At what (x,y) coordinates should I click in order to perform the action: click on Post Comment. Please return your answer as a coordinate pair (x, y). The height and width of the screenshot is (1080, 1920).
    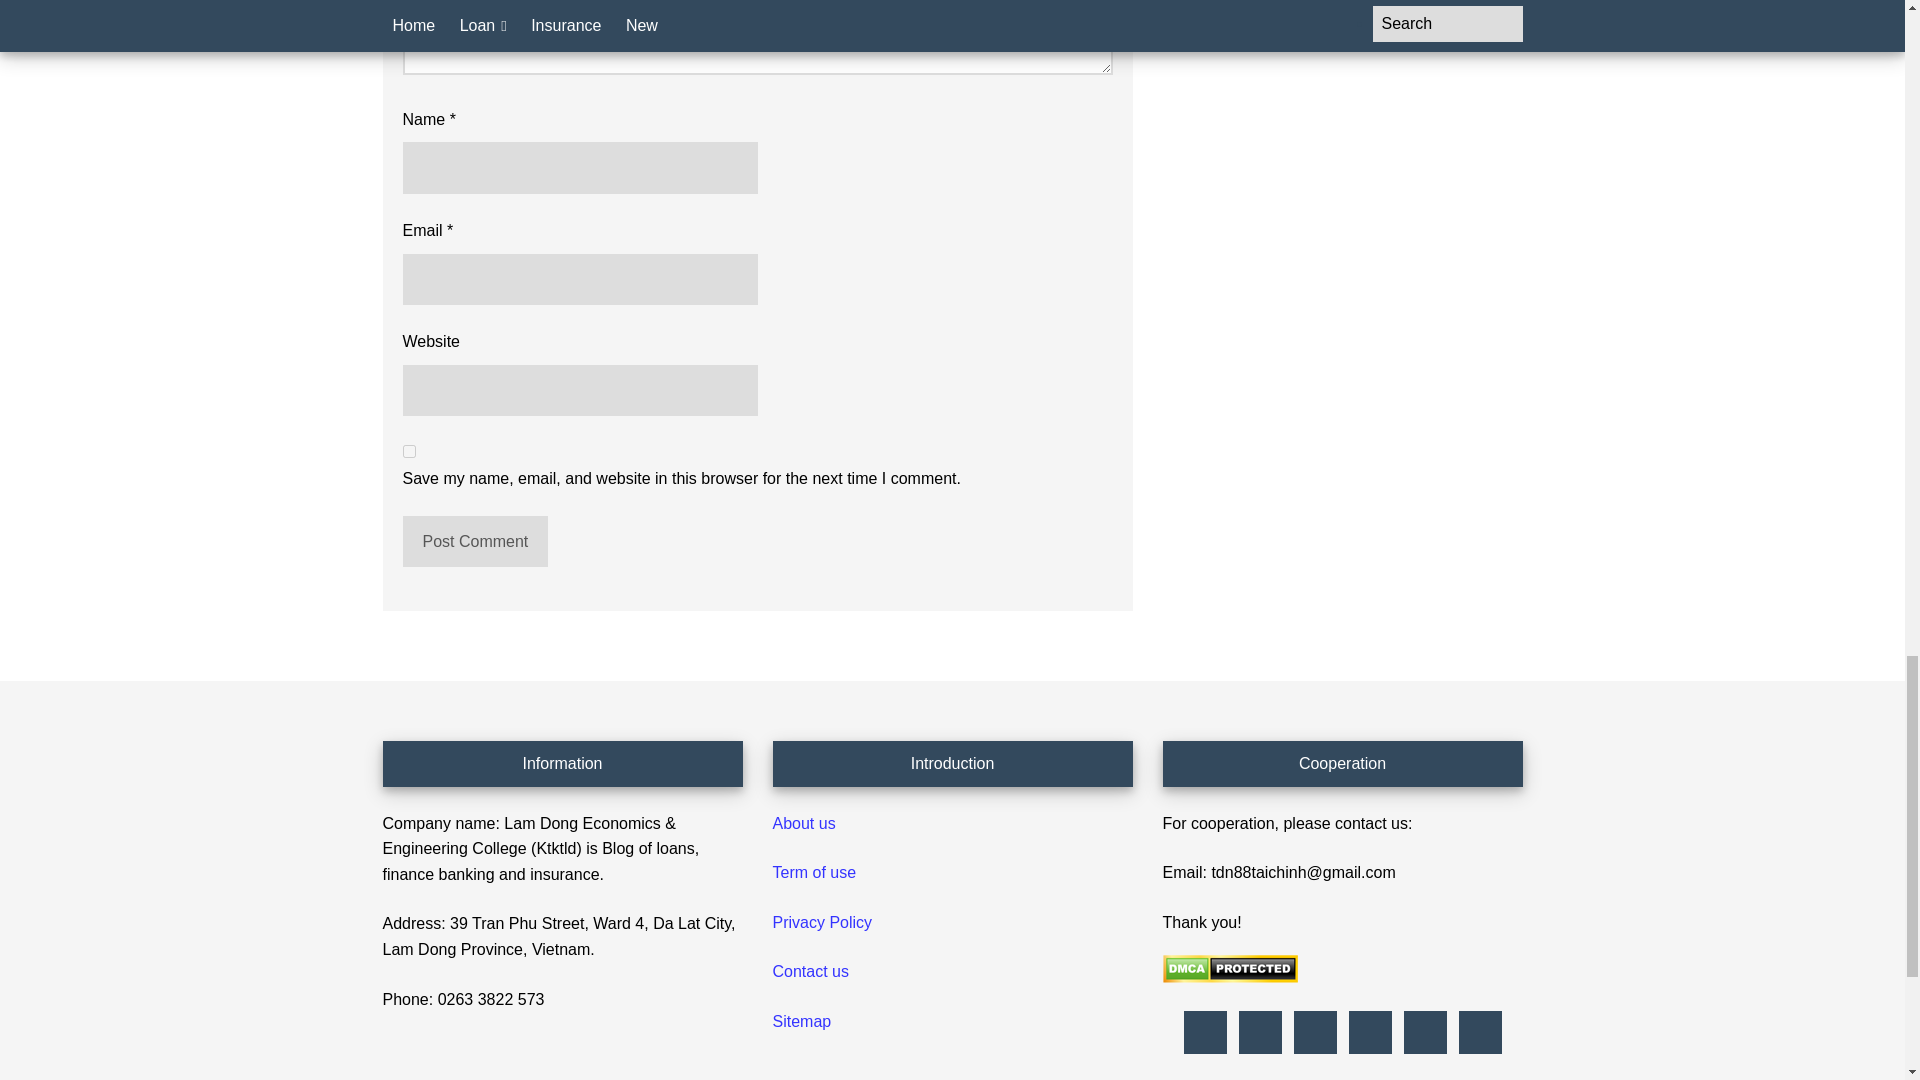
    Looking at the image, I should click on (474, 542).